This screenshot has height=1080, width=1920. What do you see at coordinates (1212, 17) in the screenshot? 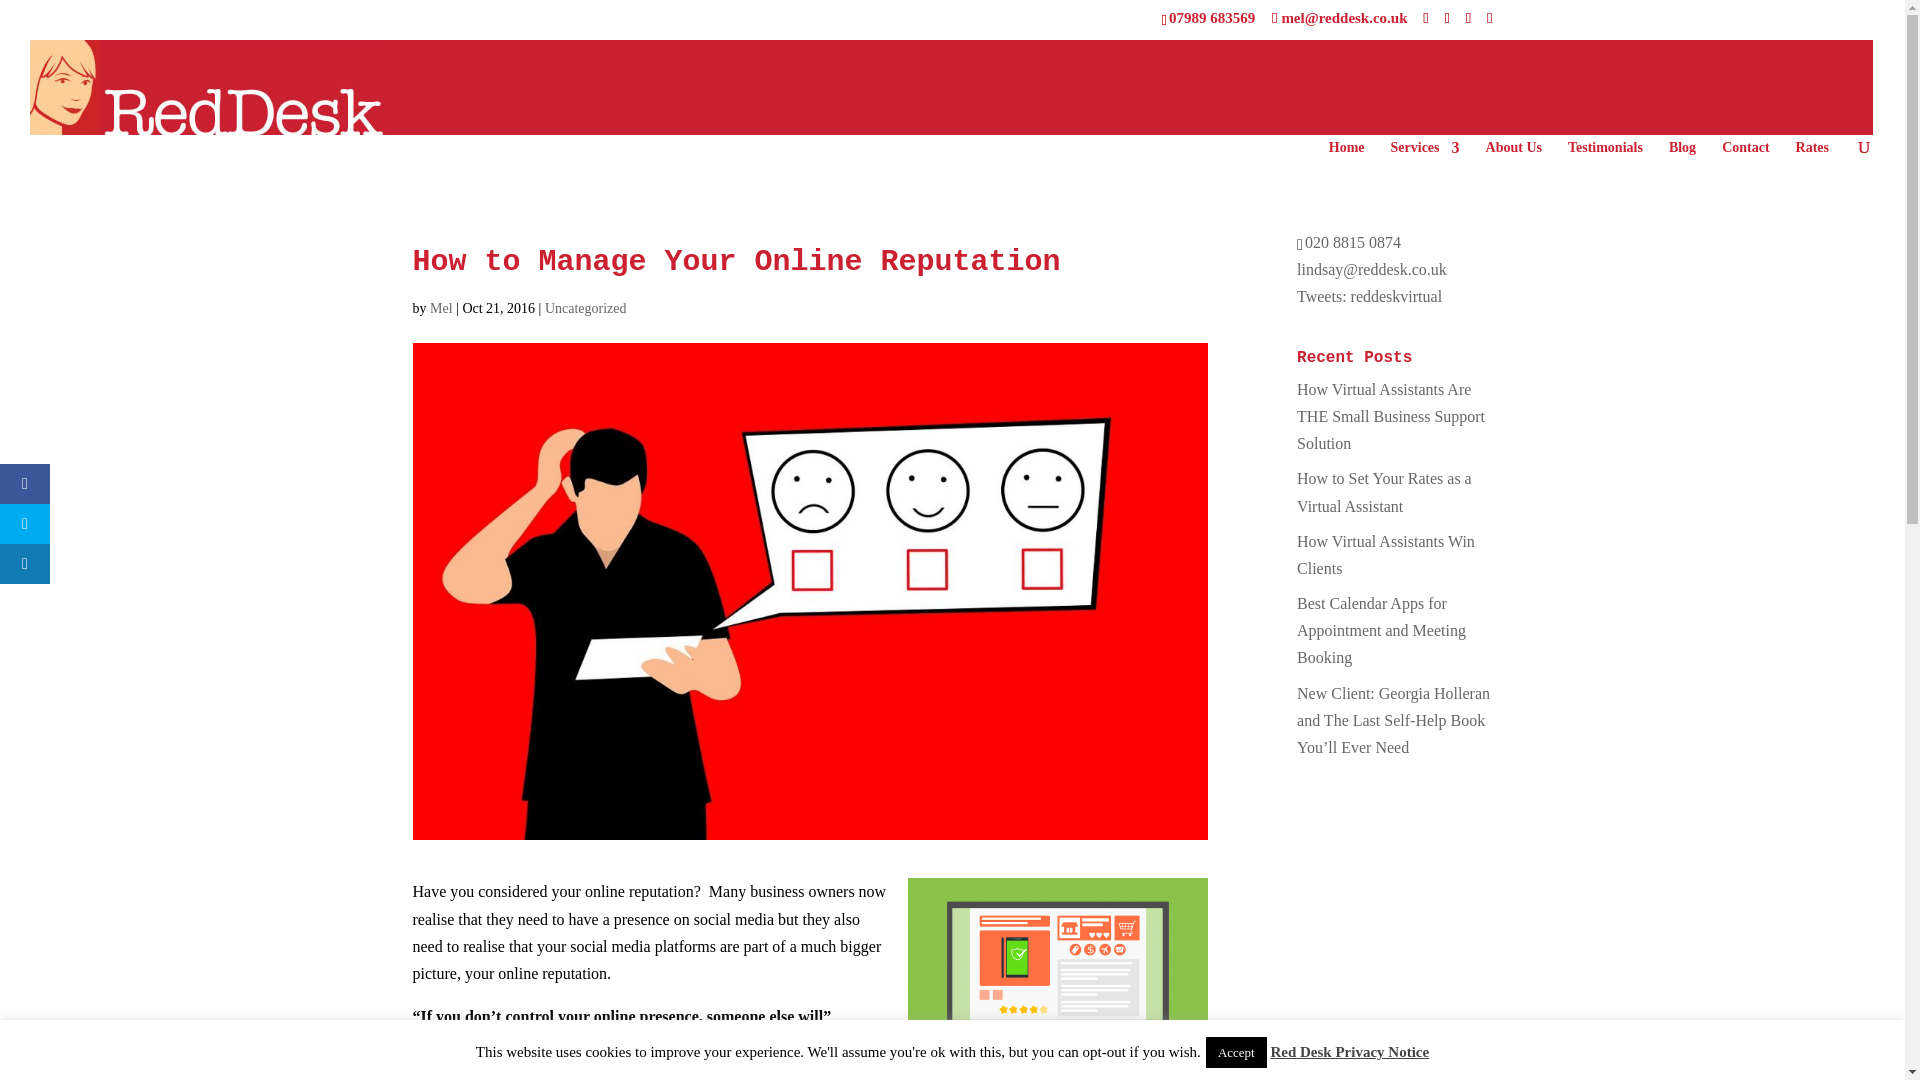
I see `07989 683569` at bounding box center [1212, 17].